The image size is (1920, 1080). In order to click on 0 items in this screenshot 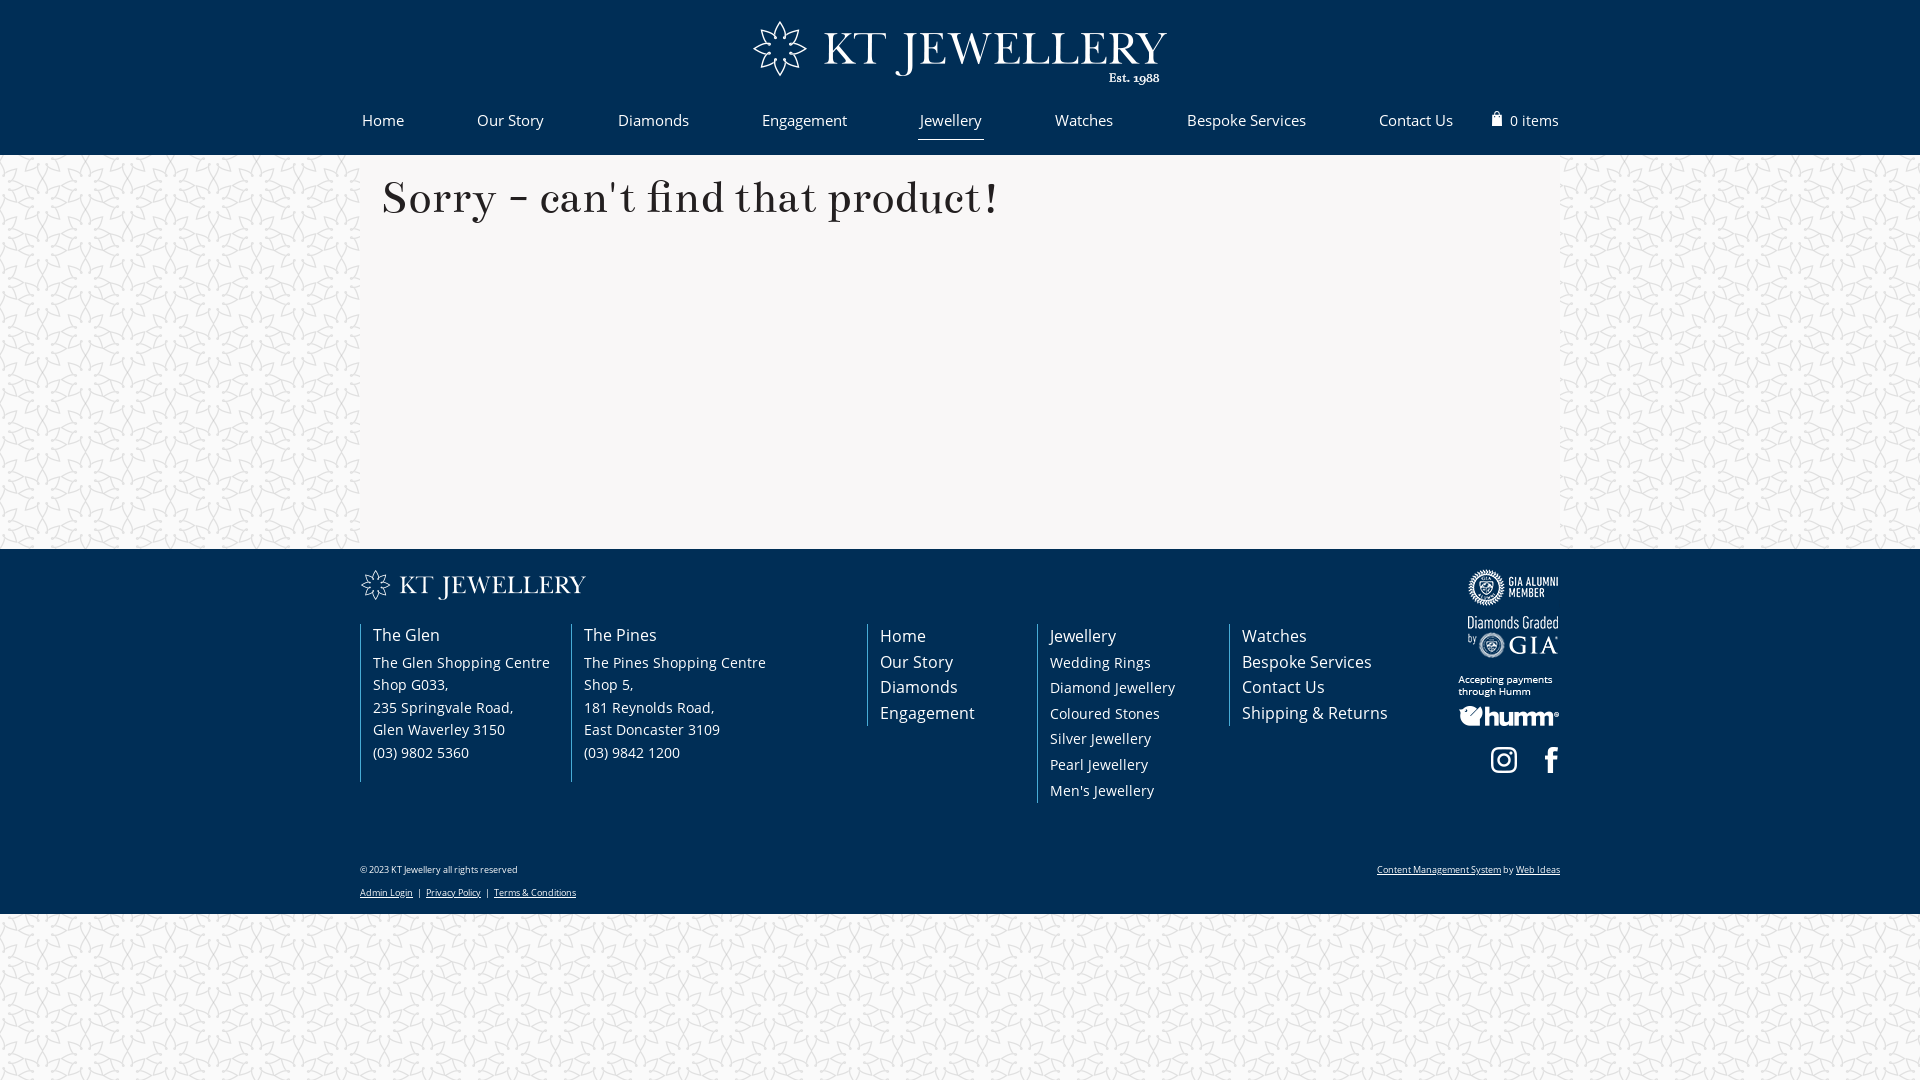, I will do `click(1534, 120)`.